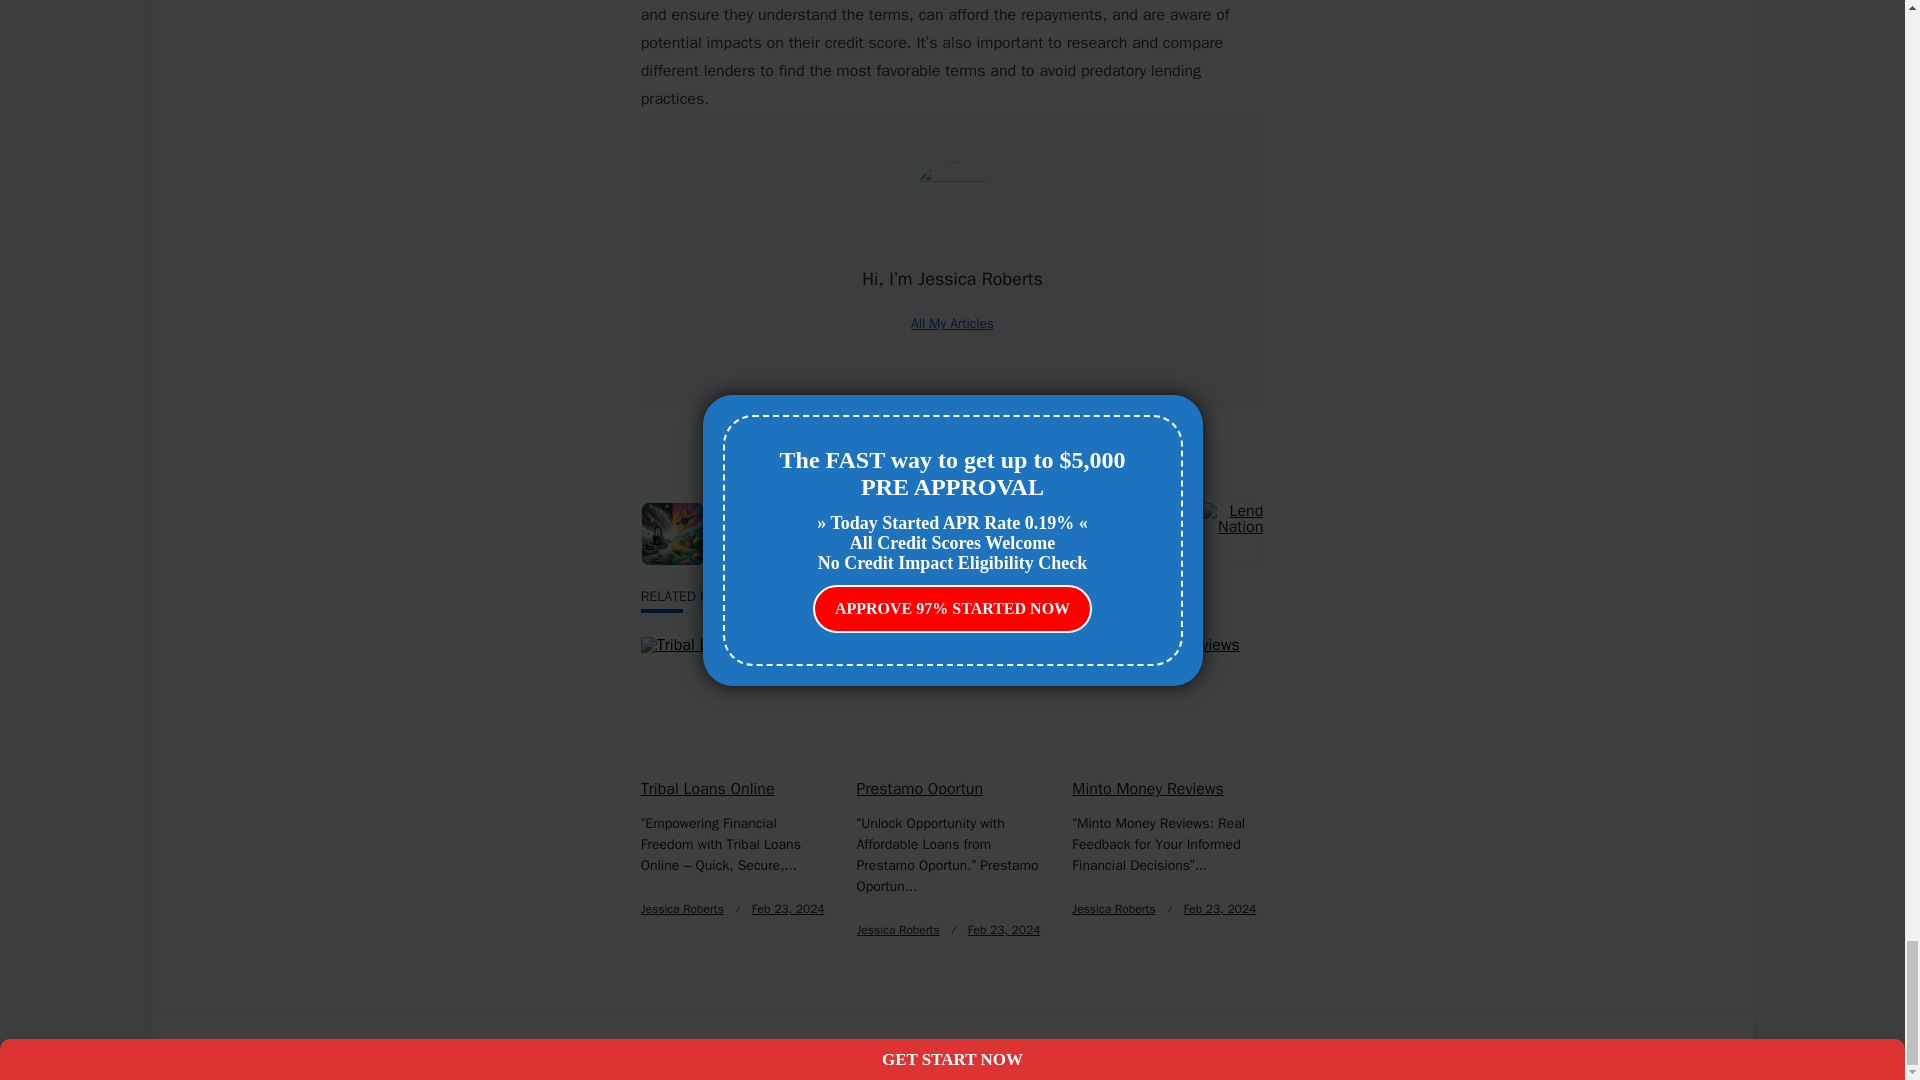  Describe the element at coordinates (1113, 908) in the screenshot. I see `Jessica Roberts` at that location.